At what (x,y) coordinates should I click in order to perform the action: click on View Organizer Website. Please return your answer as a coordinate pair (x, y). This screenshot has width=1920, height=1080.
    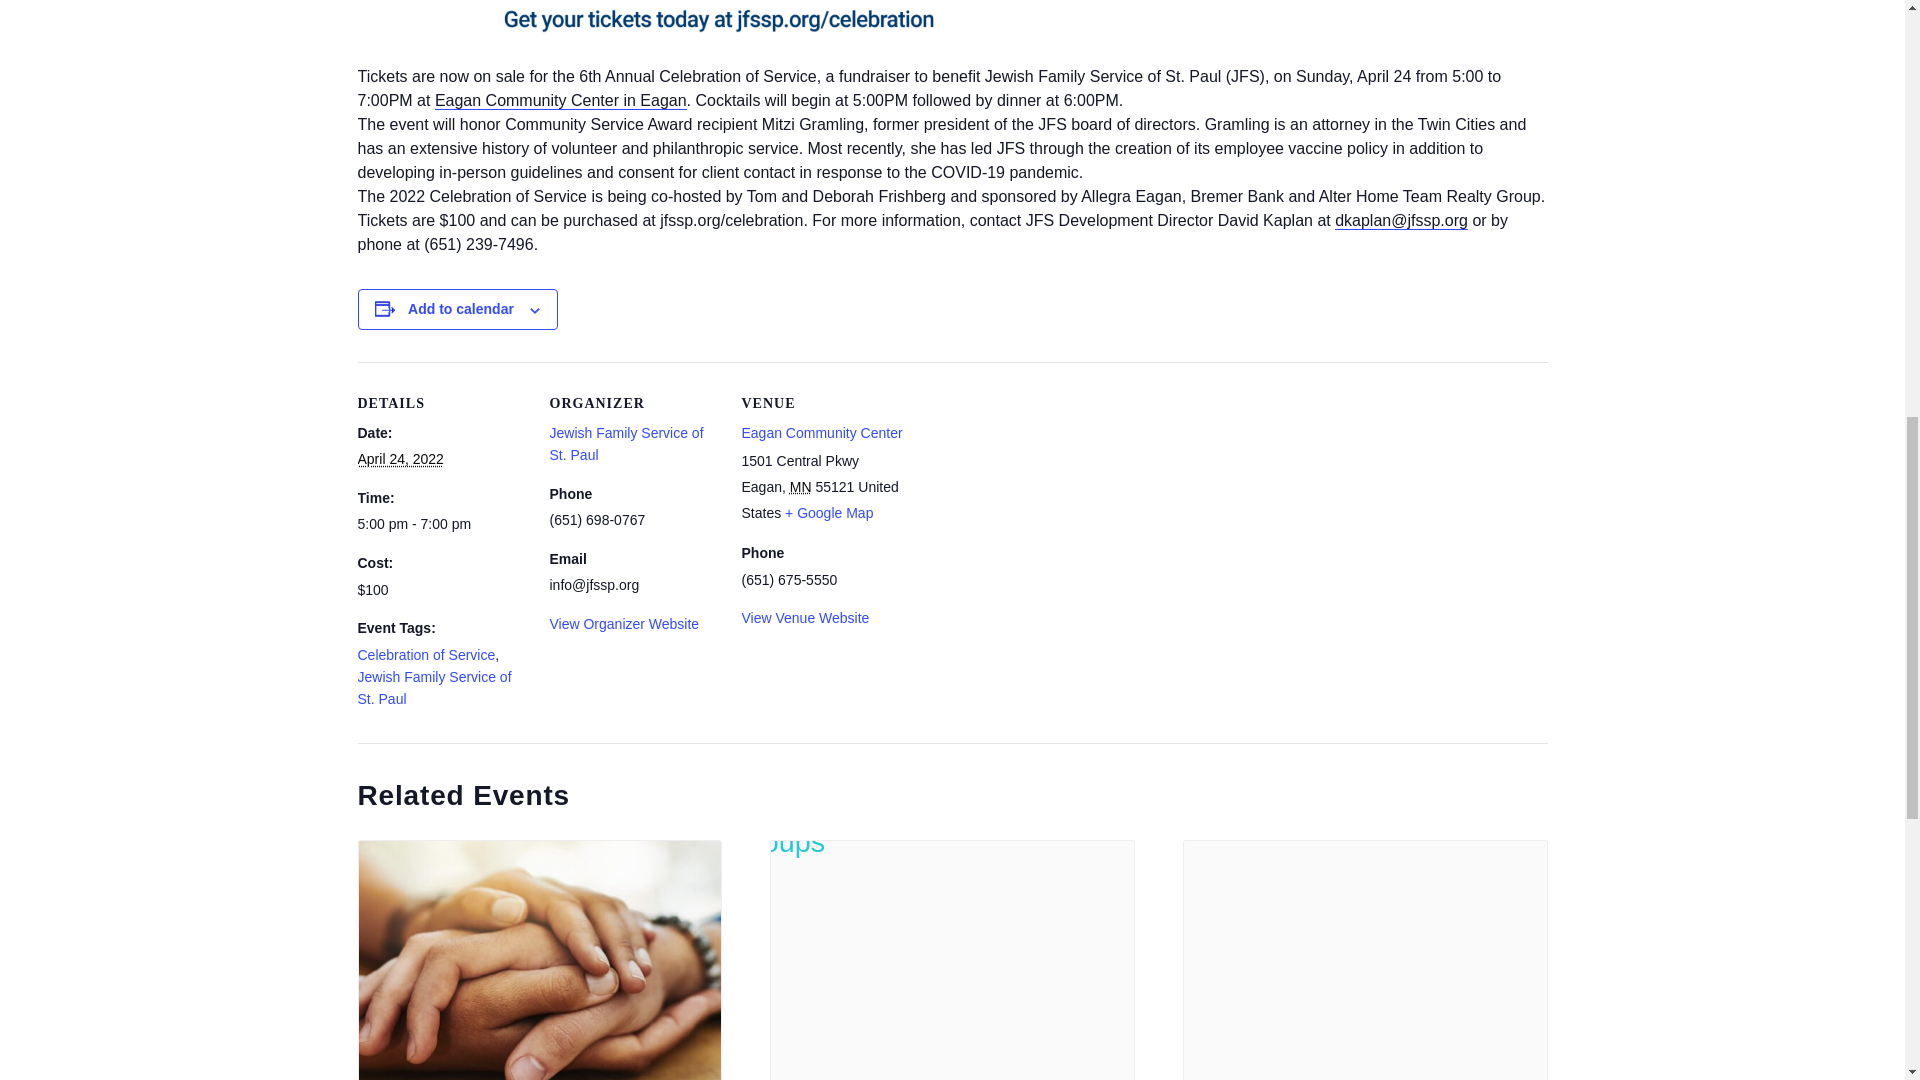
    Looking at the image, I should click on (624, 623).